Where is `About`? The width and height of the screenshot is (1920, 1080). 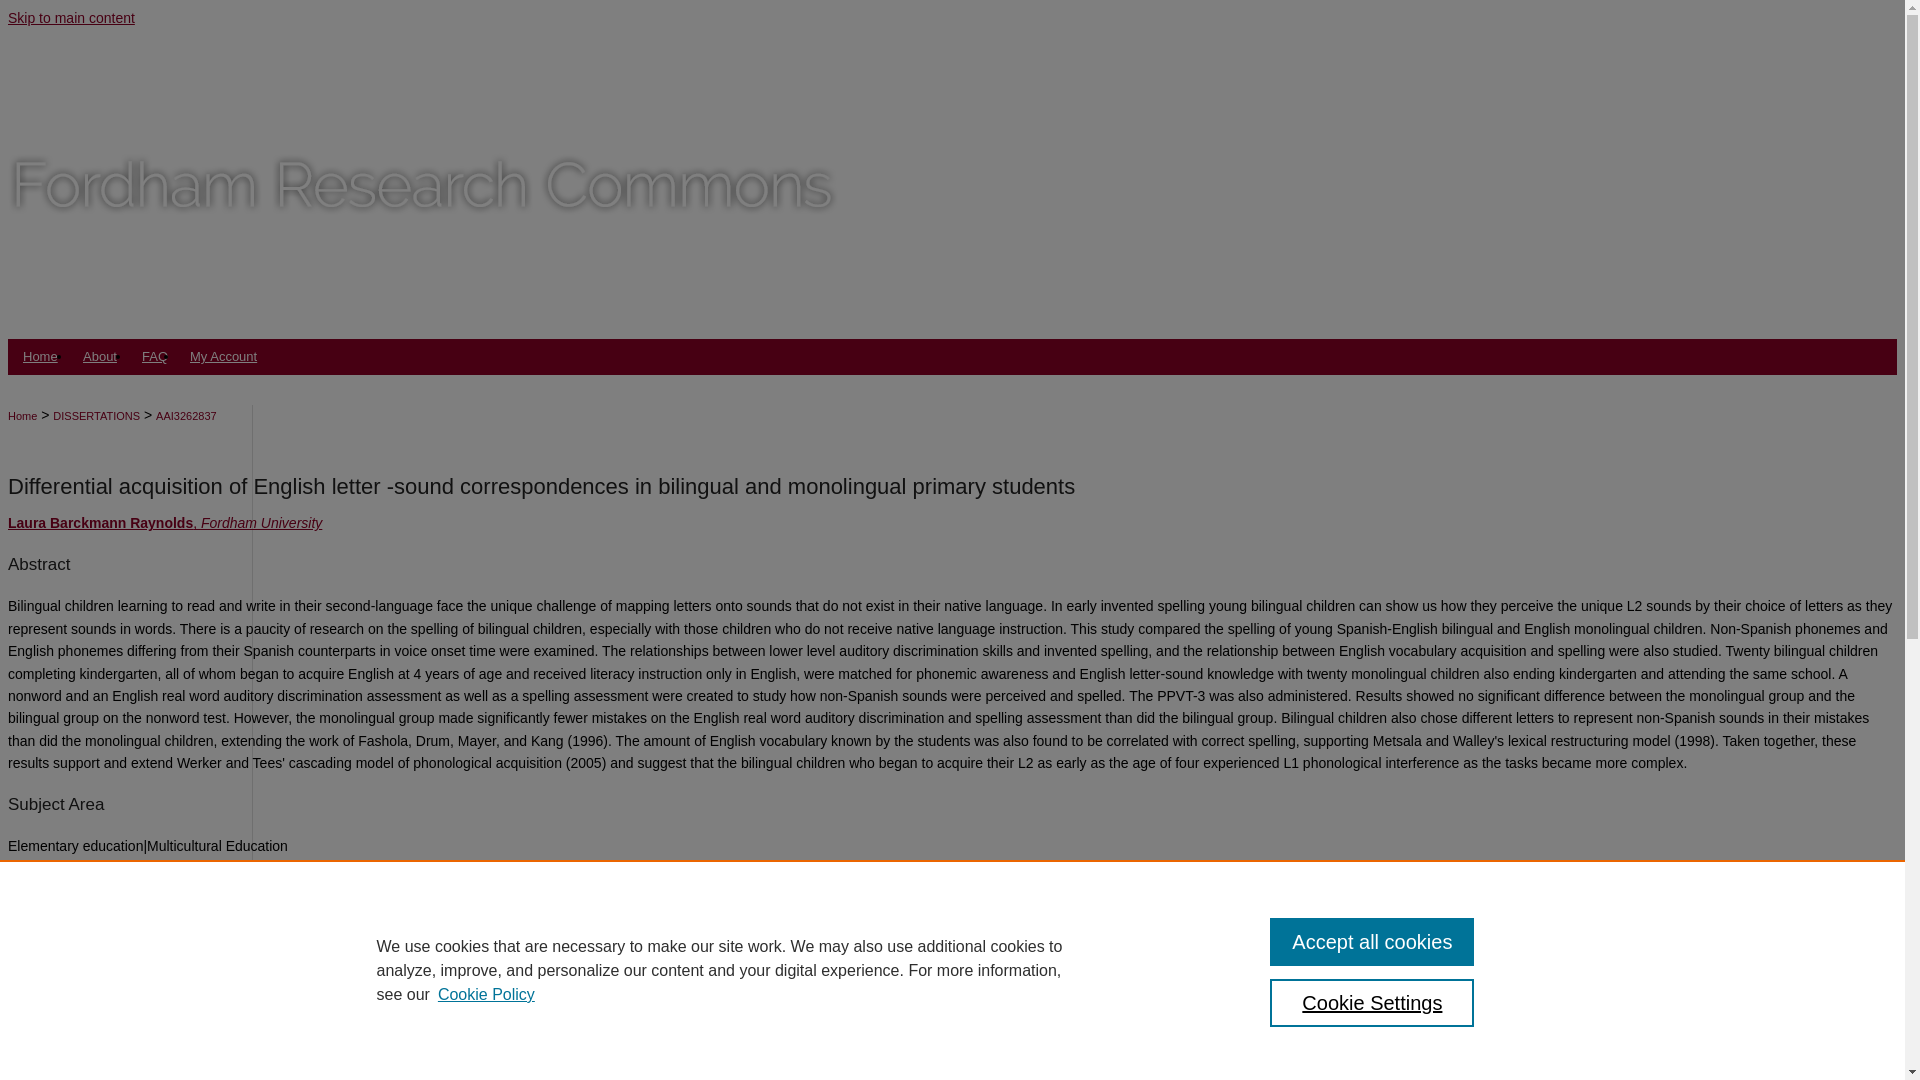
About is located at coordinates (101, 356).